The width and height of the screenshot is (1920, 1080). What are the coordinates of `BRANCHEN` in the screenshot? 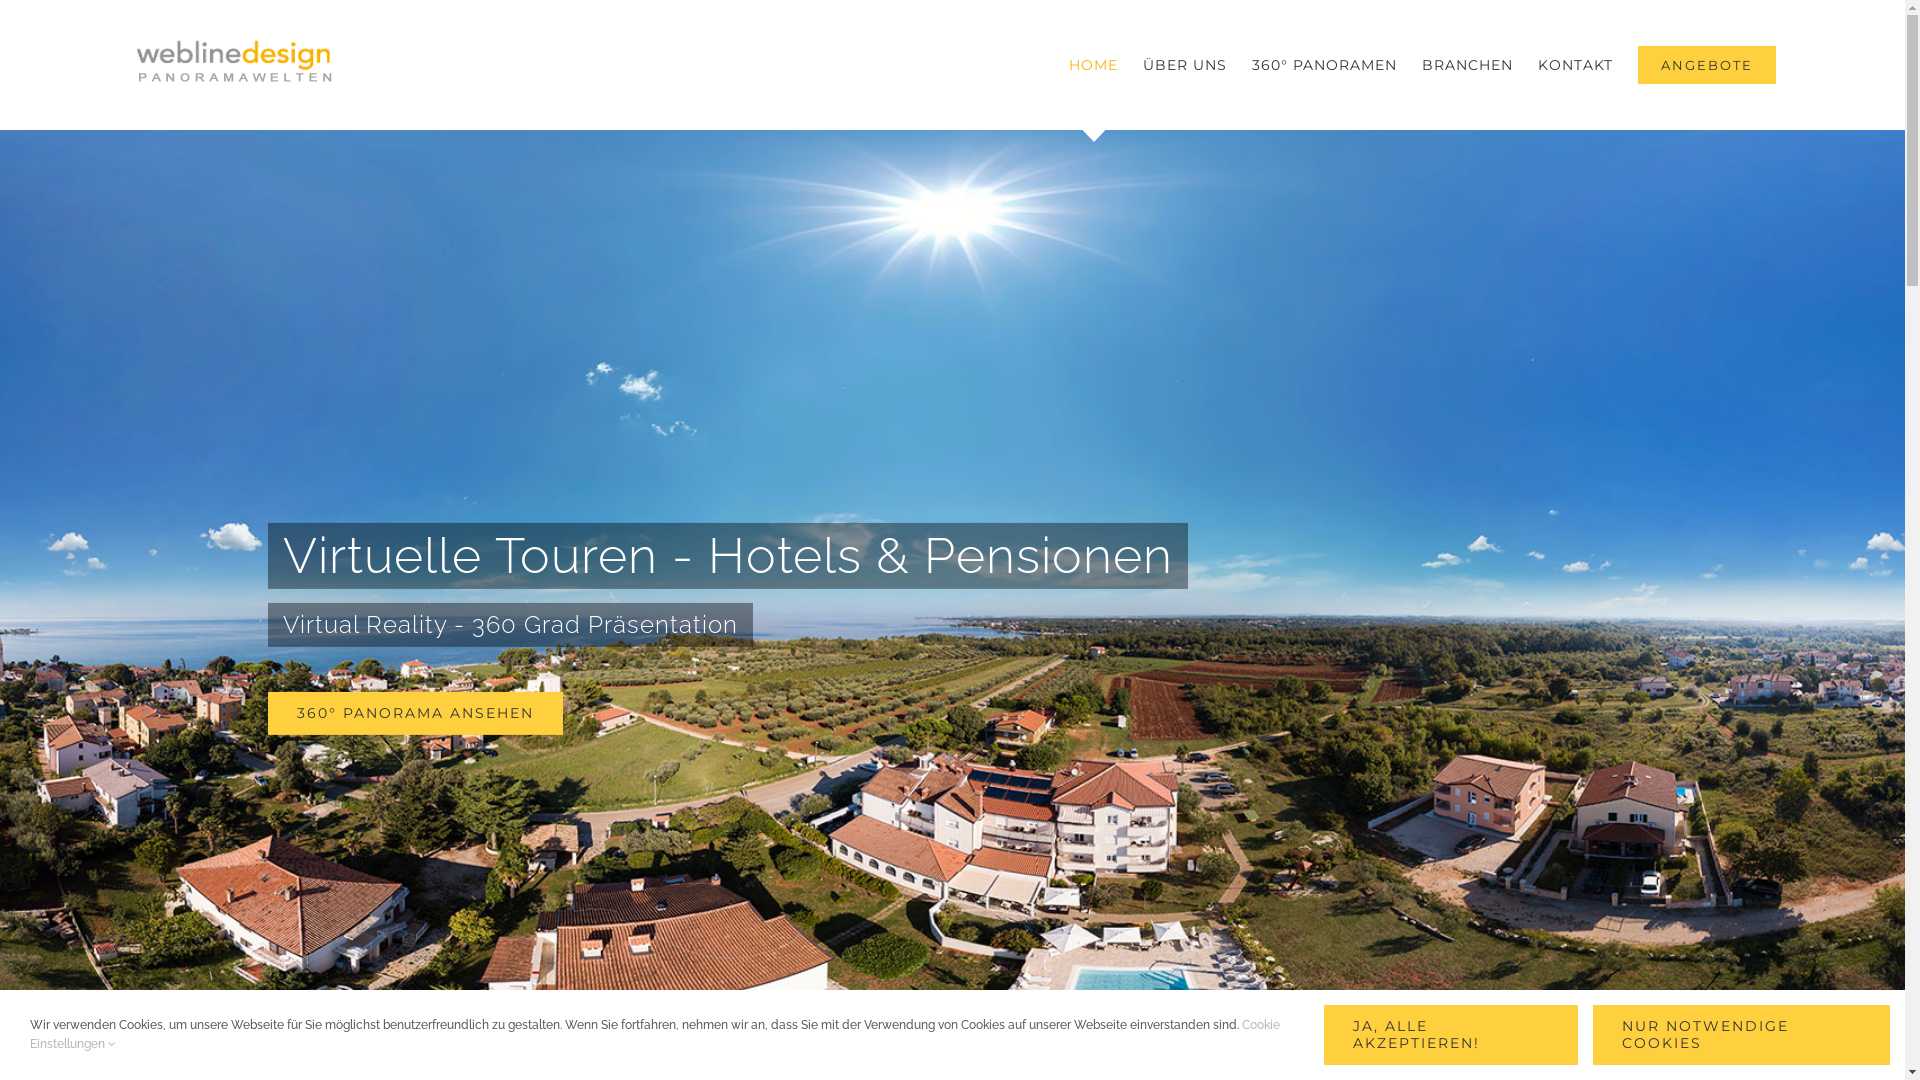 It's located at (1468, 65).